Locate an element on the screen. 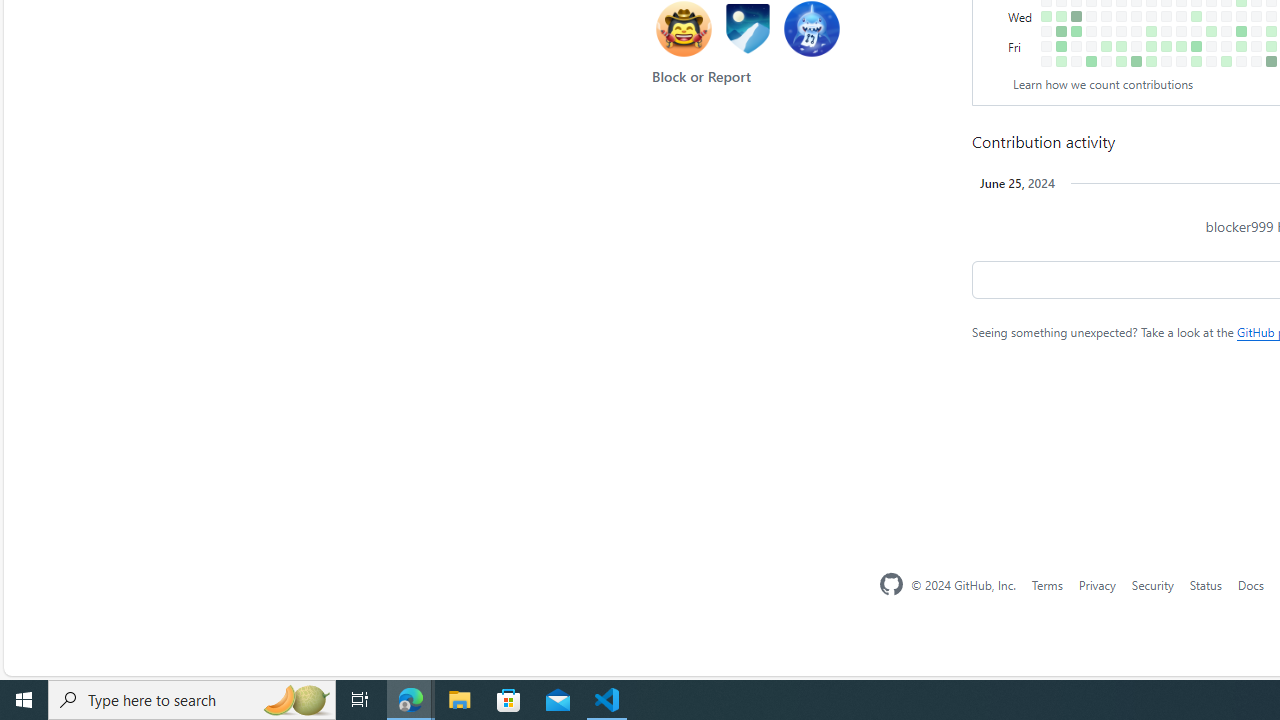 This screenshot has height=720, width=1280. 3 contributions on March 16th. is located at coordinates (1196, 61).